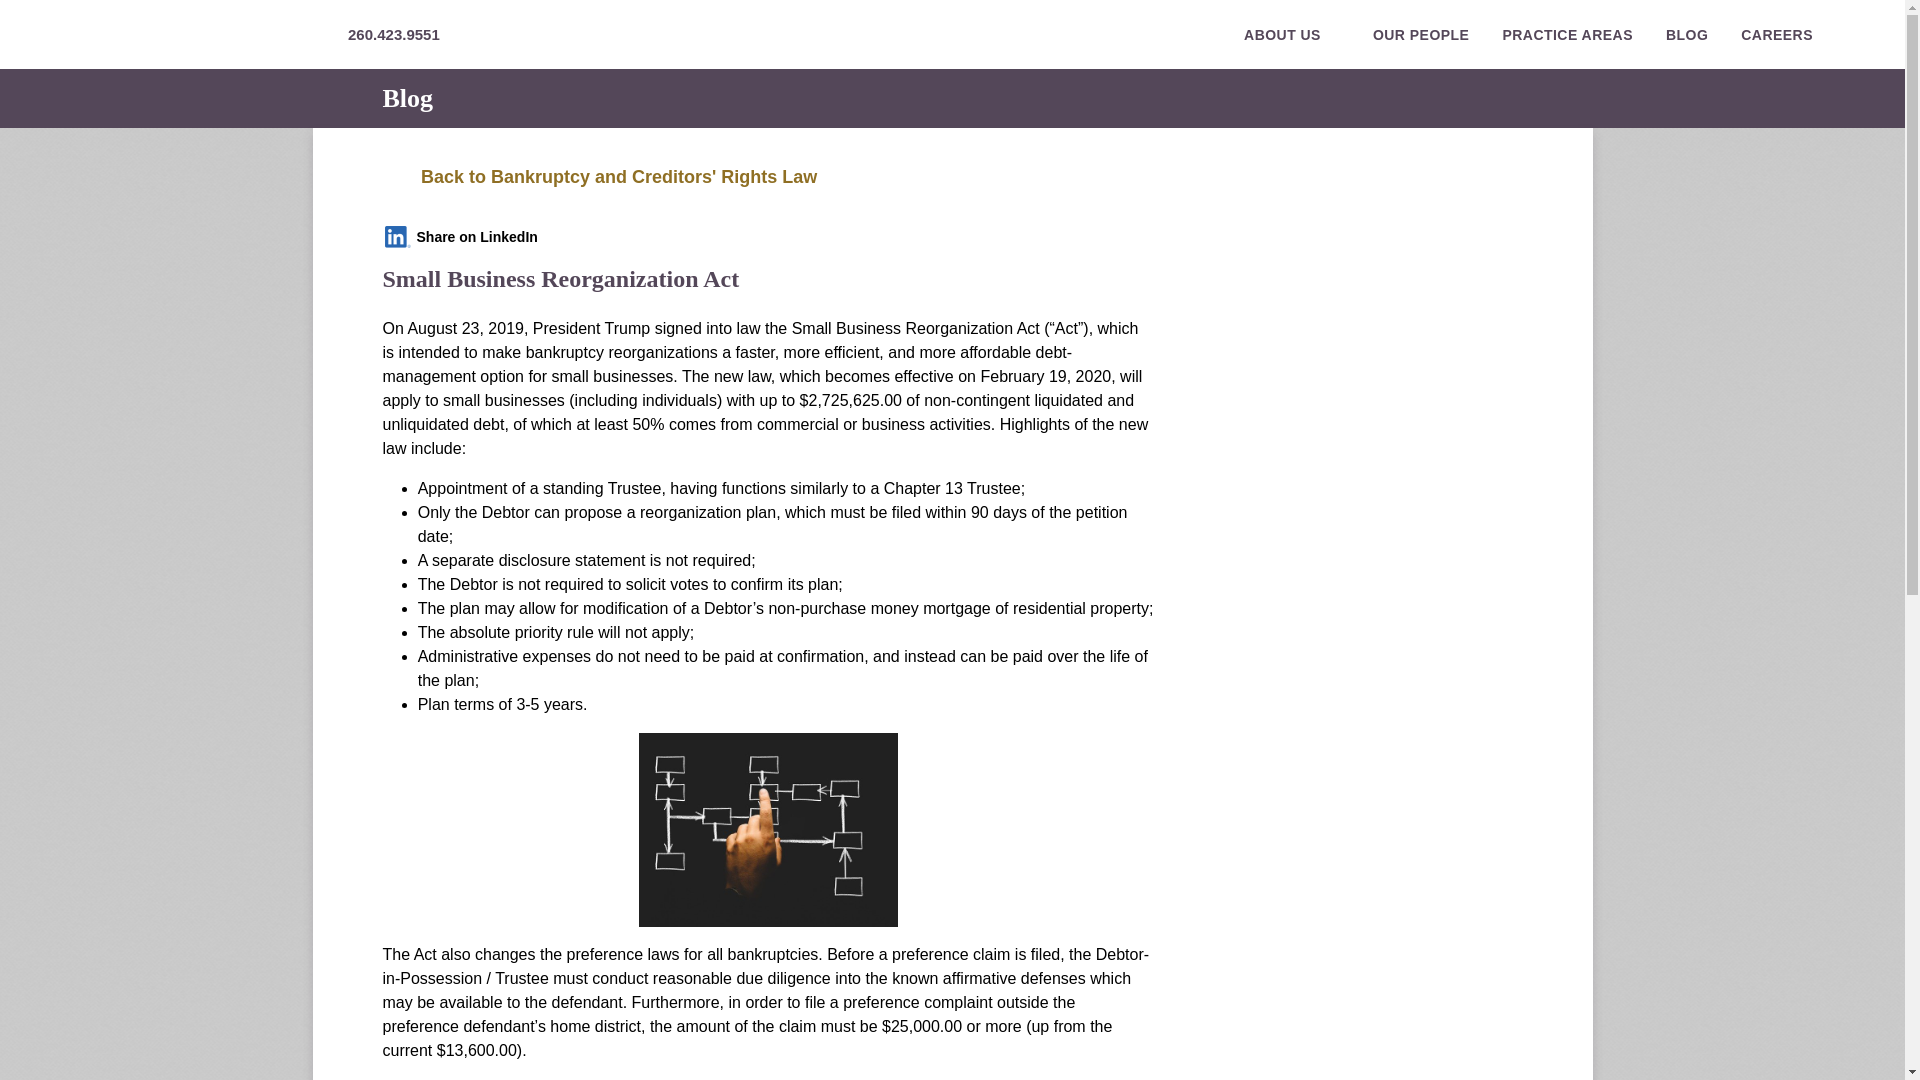 This screenshot has width=1920, height=1080. What do you see at coordinates (394, 178) in the screenshot?
I see `arrow left` at bounding box center [394, 178].